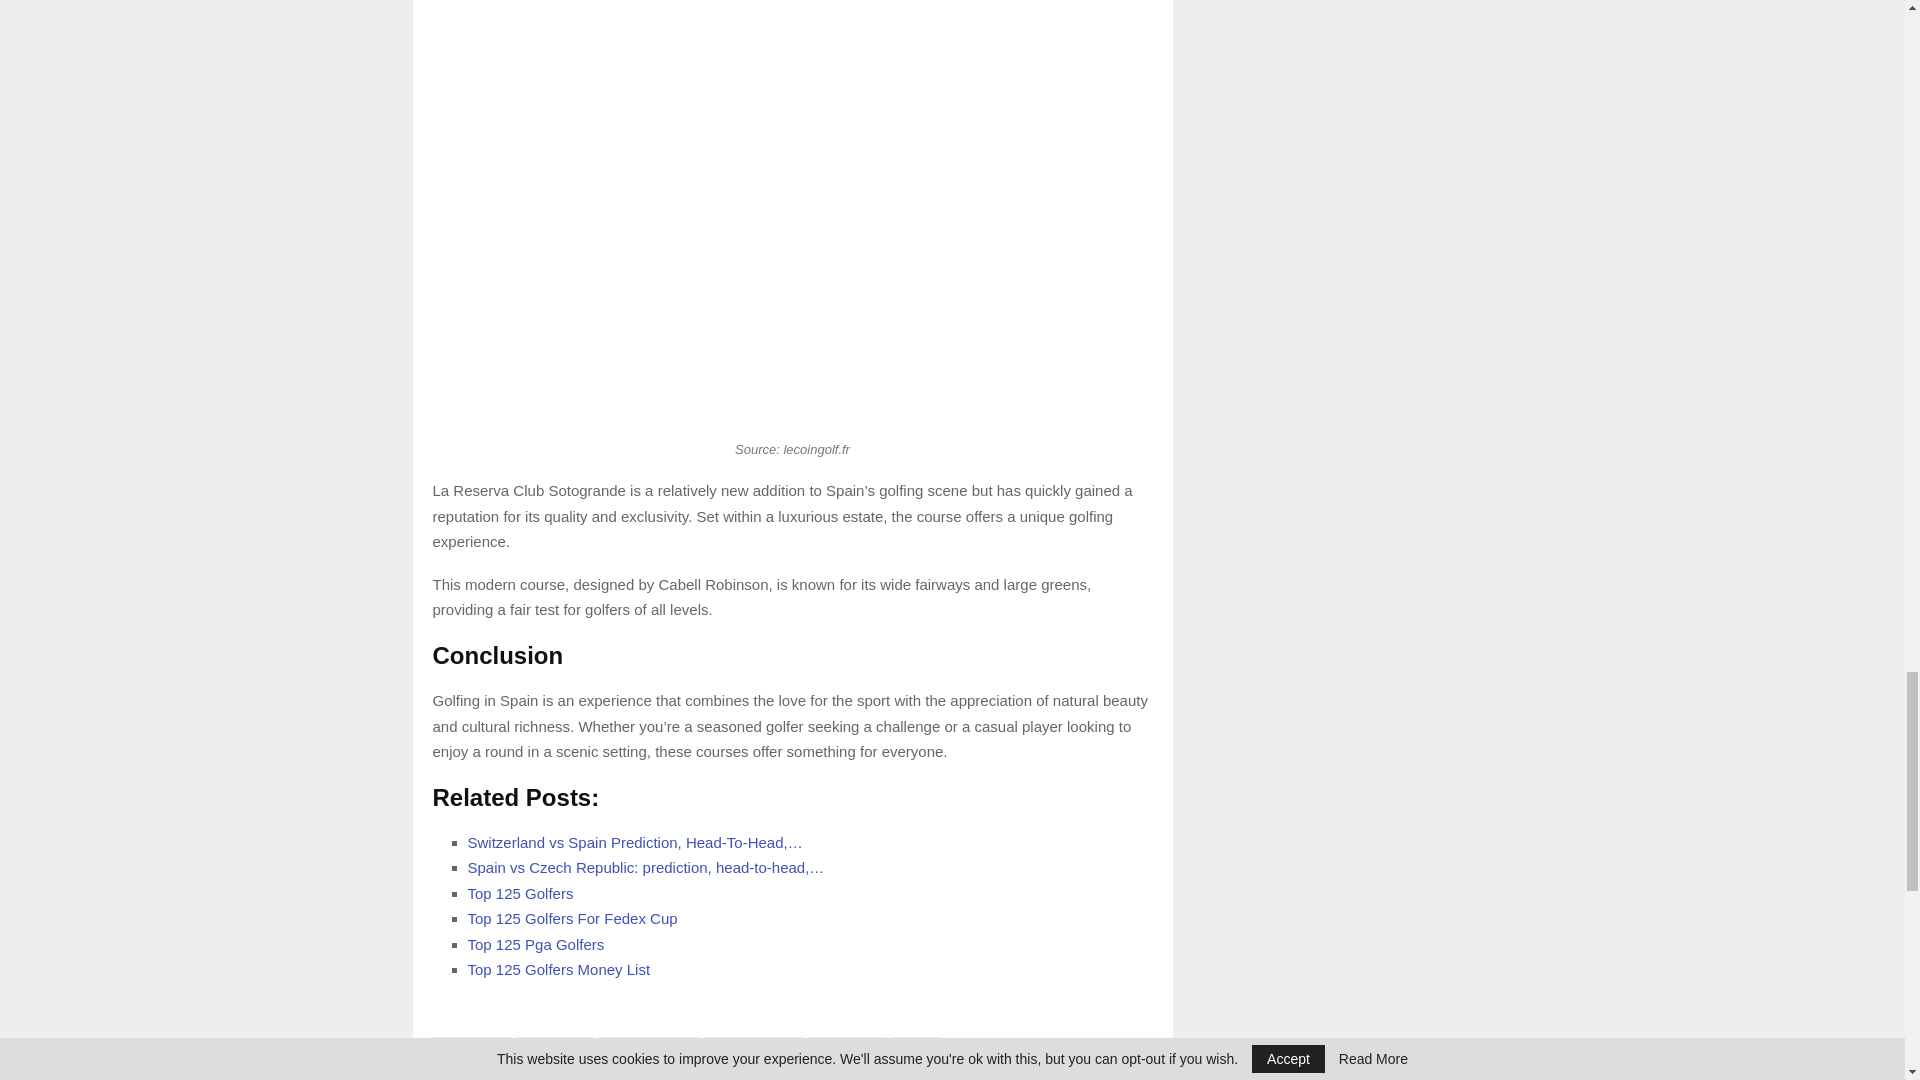 The image size is (1920, 1080). What do you see at coordinates (754, 1048) in the screenshot?
I see `GOLF COURSES` at bounding box center [754, 1048].